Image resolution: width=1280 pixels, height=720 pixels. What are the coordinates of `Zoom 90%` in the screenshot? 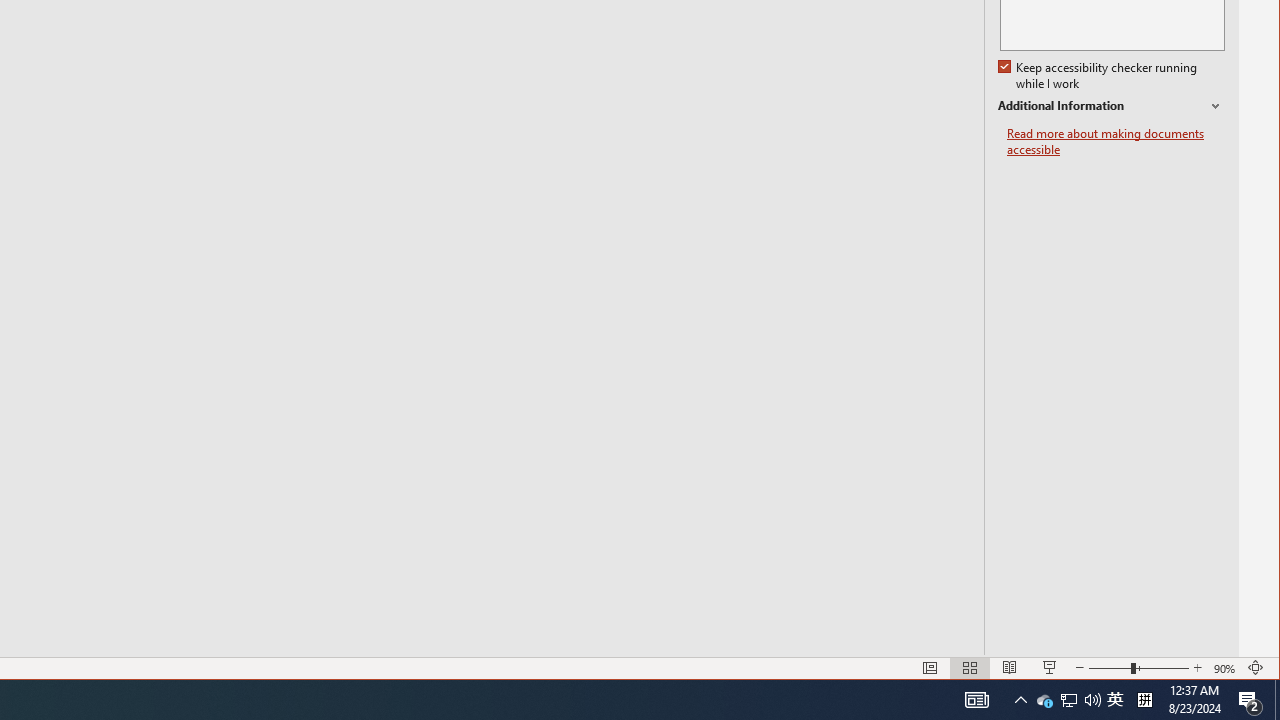 It's located at (1226, 668).